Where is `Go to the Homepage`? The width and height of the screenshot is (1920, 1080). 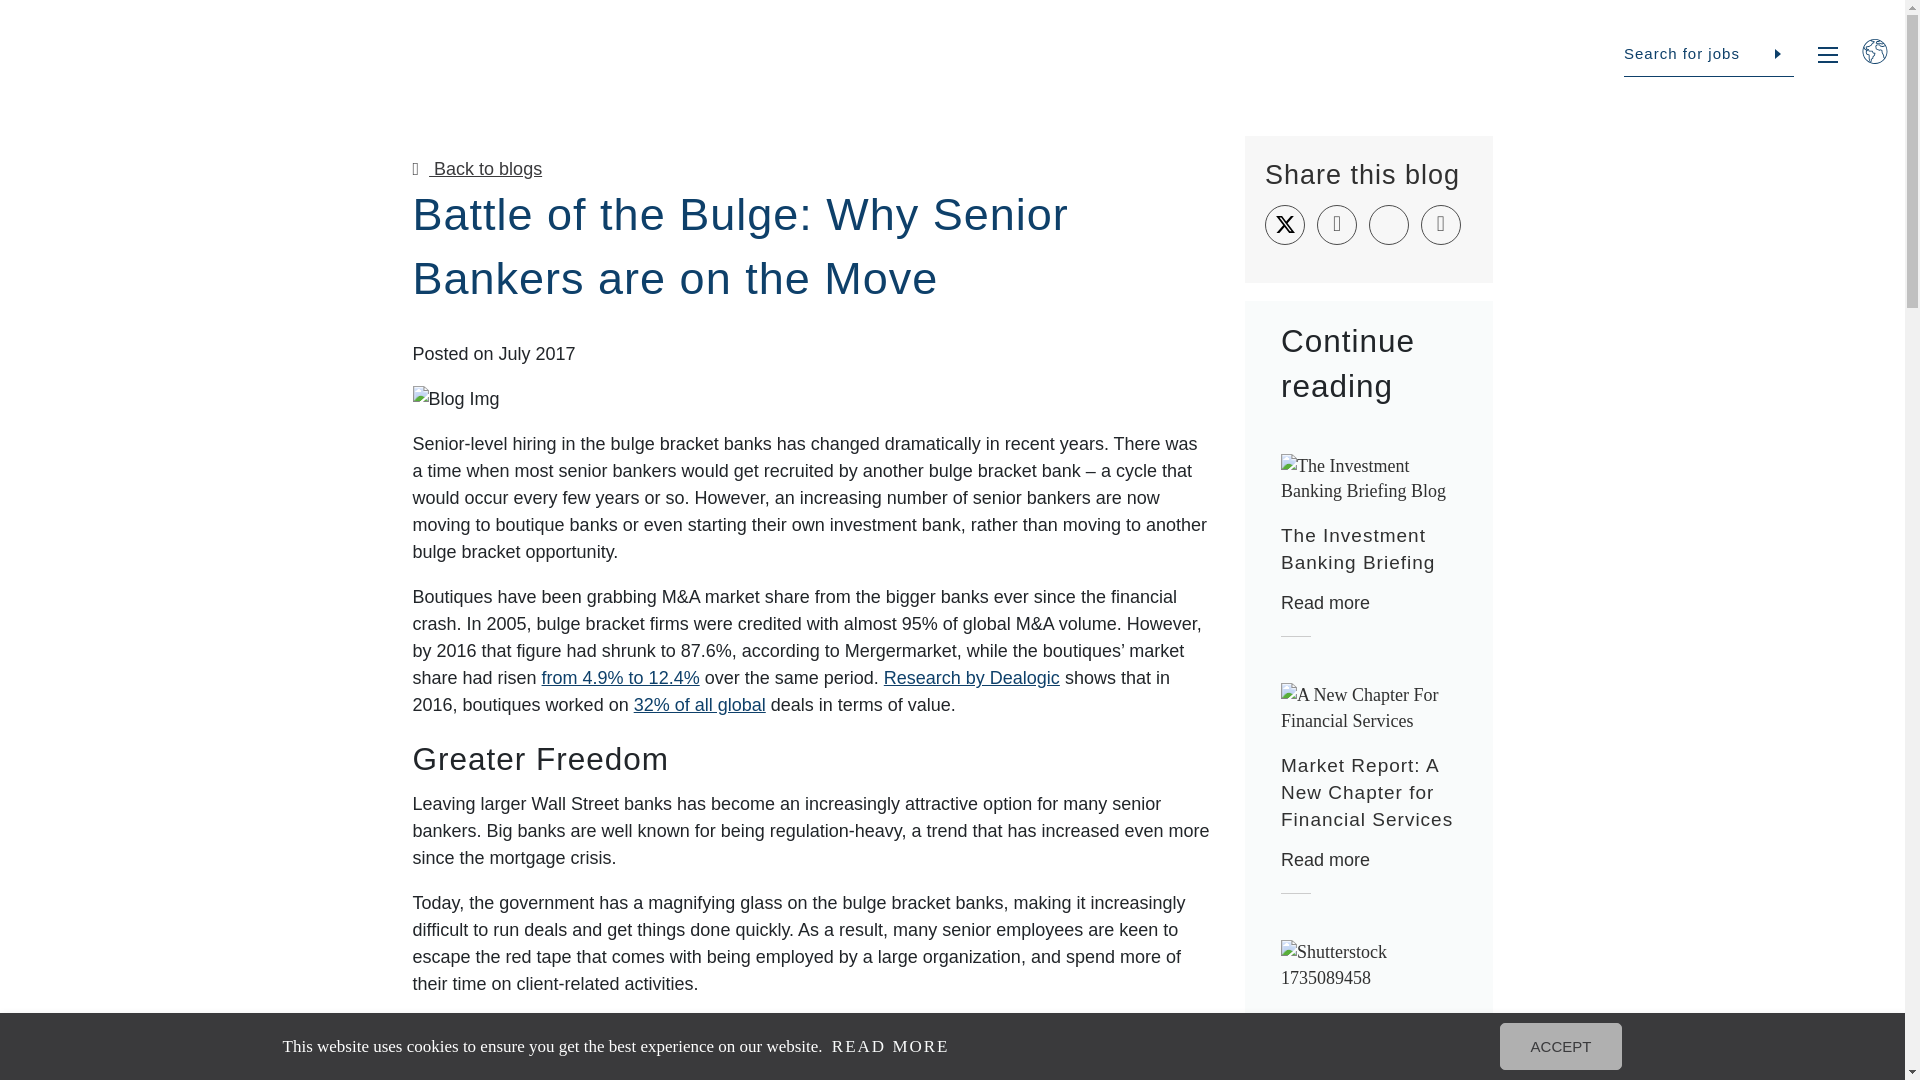
Go to the Homepage is located at coordinates (115, 63).